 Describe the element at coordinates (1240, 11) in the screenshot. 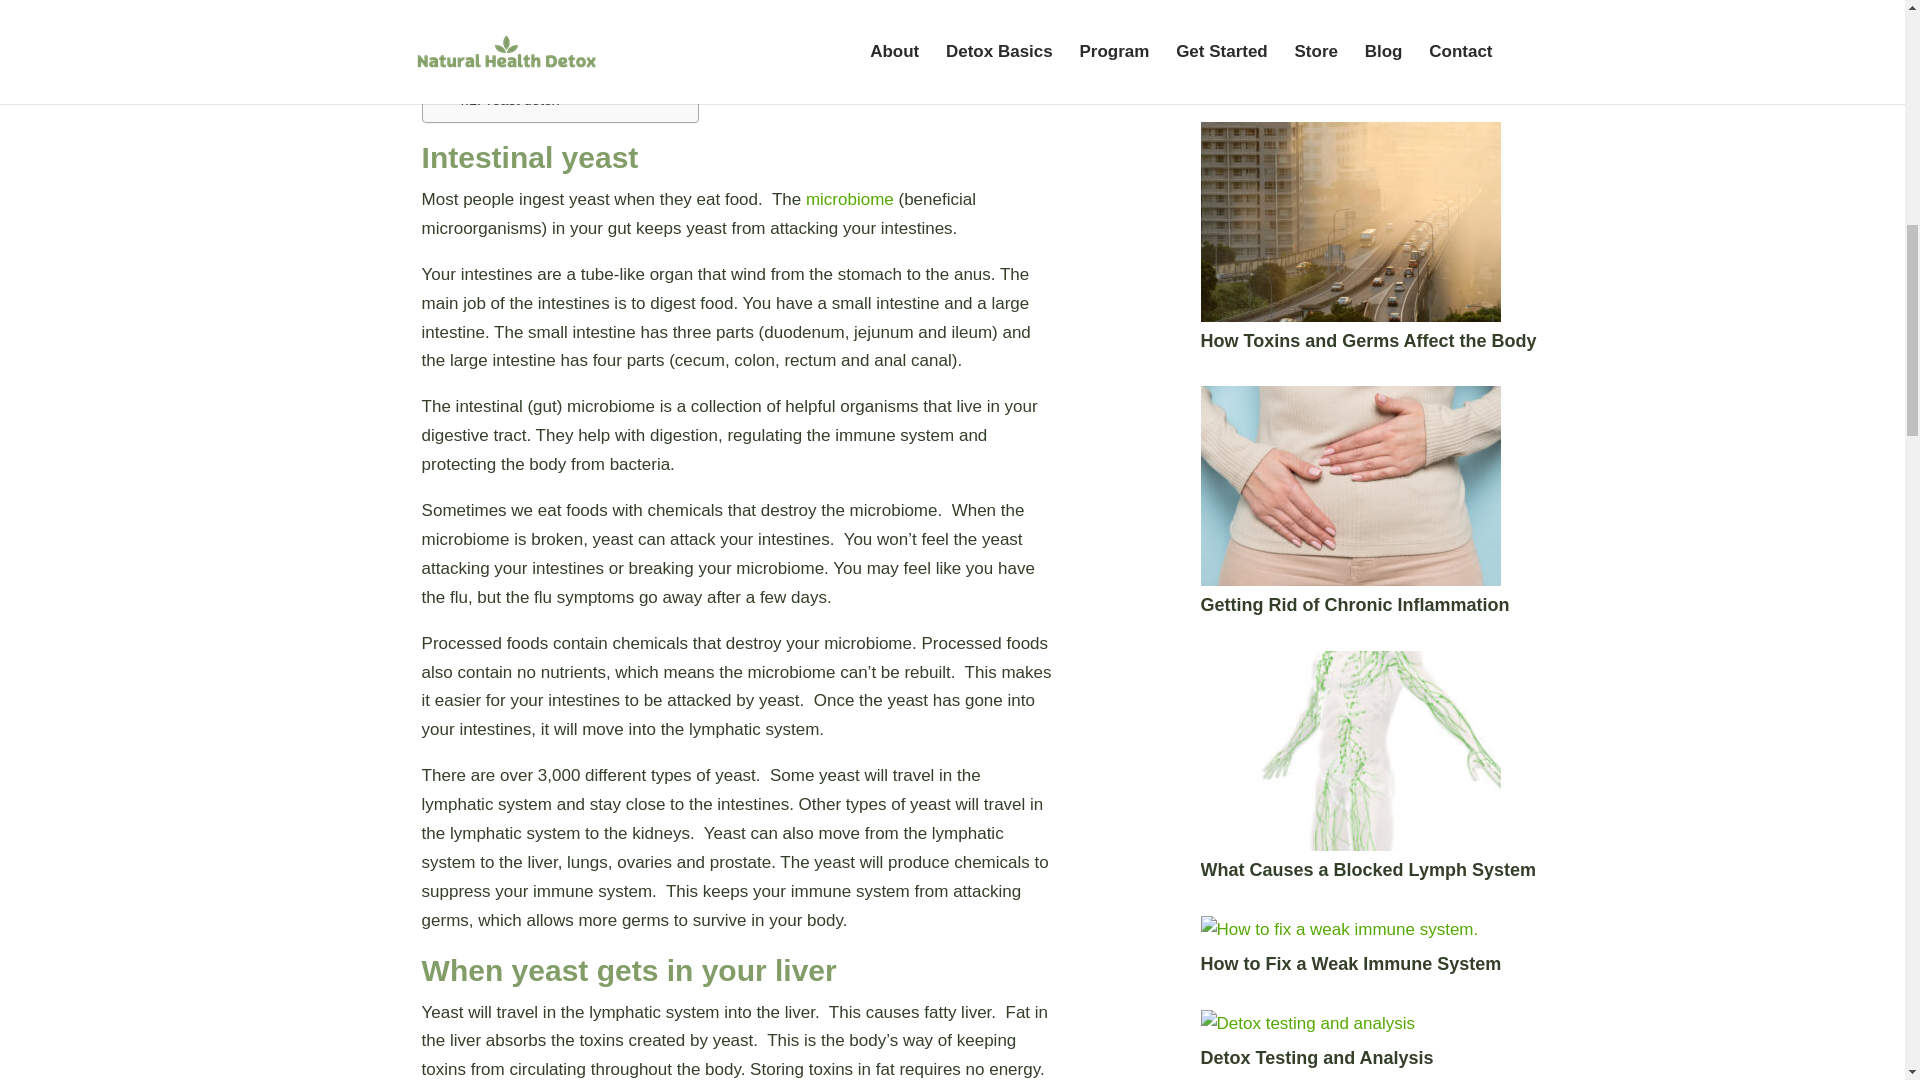

I see `Submit` at that location.